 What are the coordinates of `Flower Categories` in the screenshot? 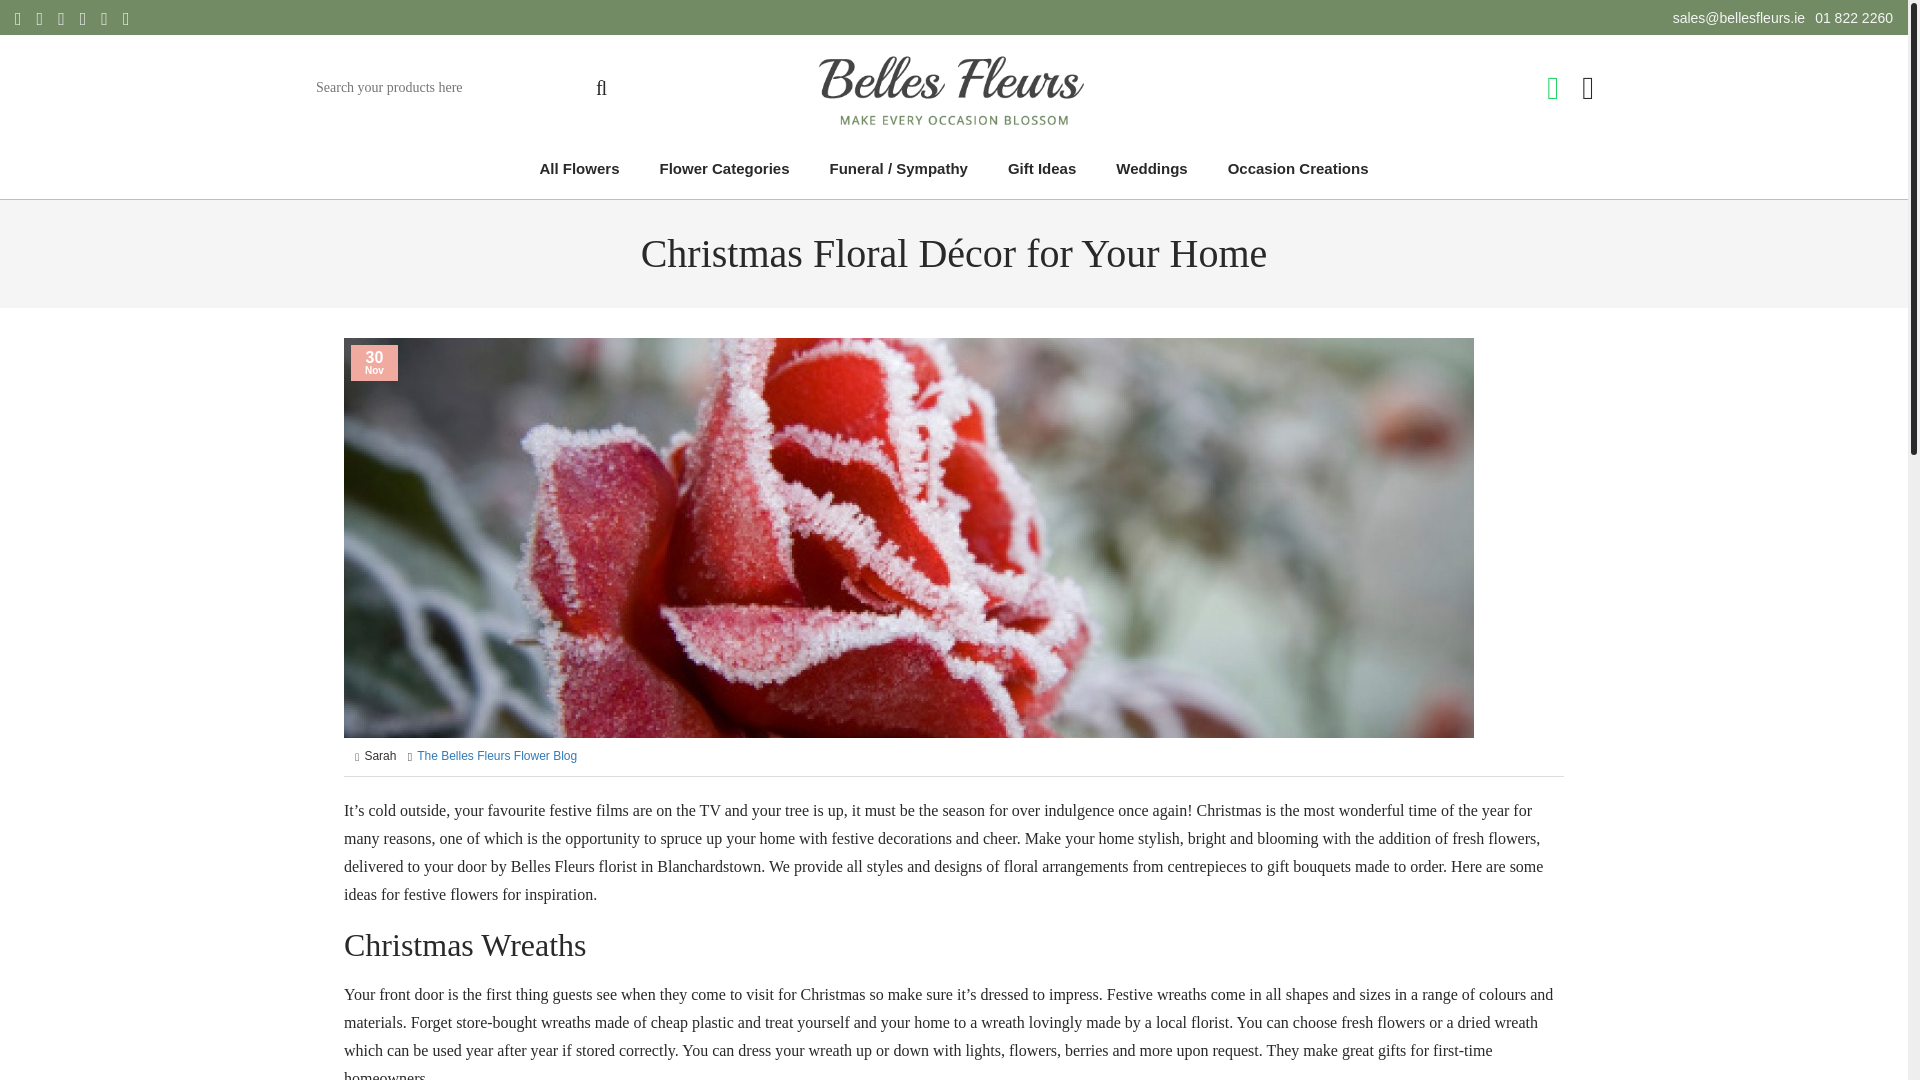 It's located at (724, 168).